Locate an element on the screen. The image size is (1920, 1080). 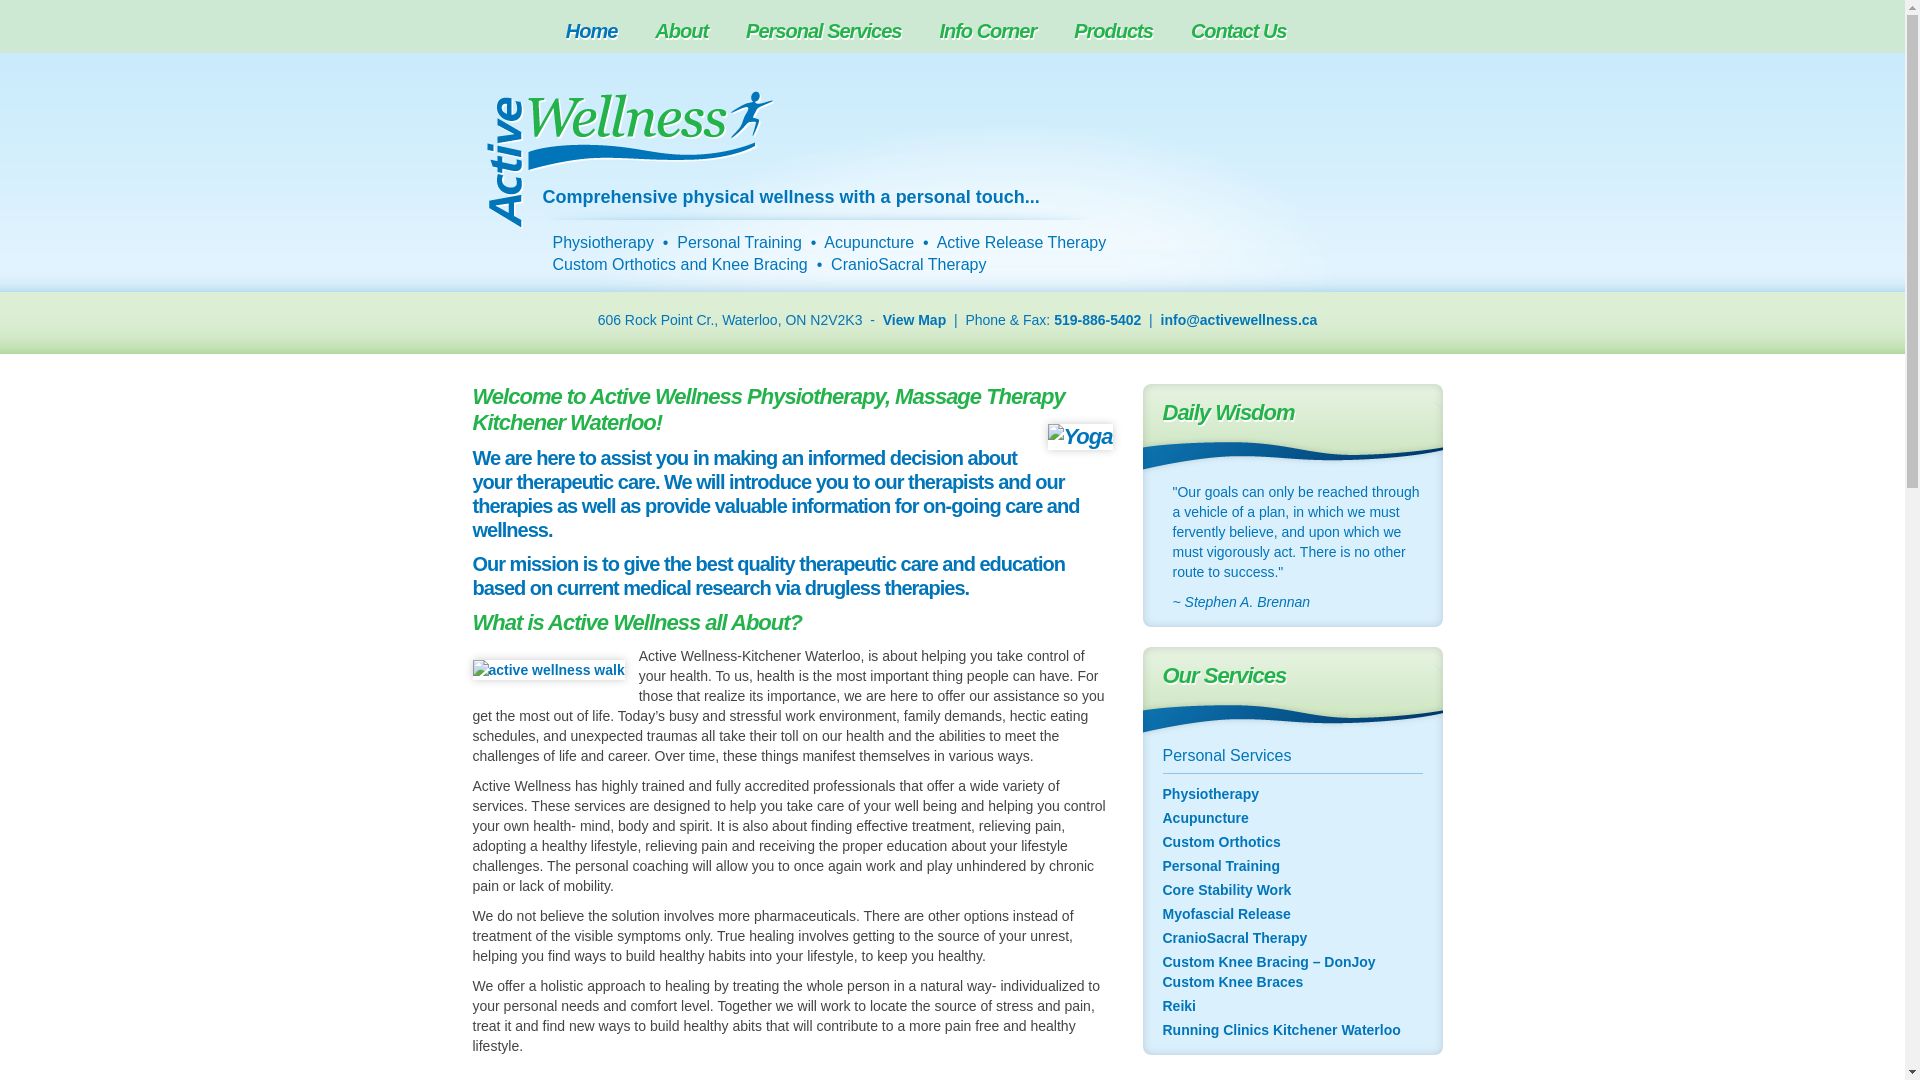
Acupuncture is located at coordinates (1205, 818).